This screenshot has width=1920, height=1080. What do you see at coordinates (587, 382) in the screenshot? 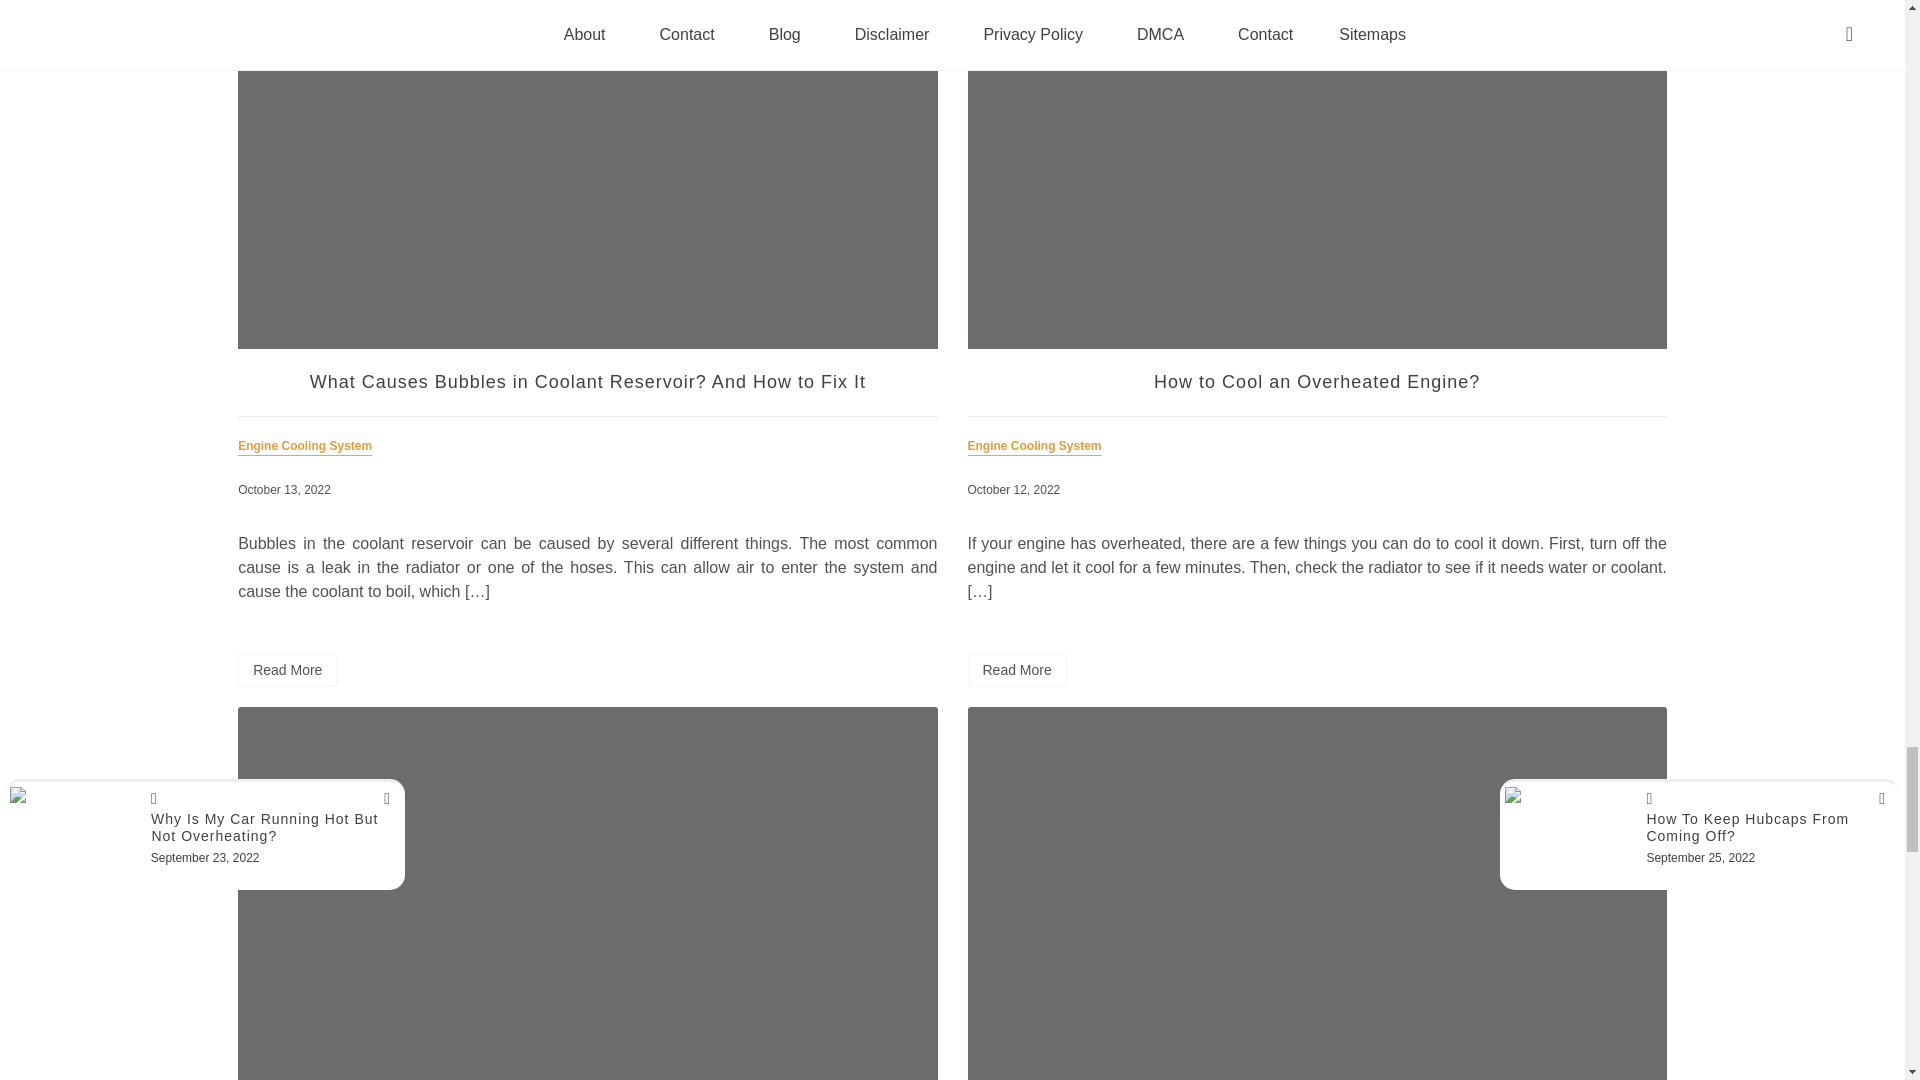
I see `What Causes Bubbles in Coolant Reservoir? And How to Fix It` at bounding box center [587, 382].